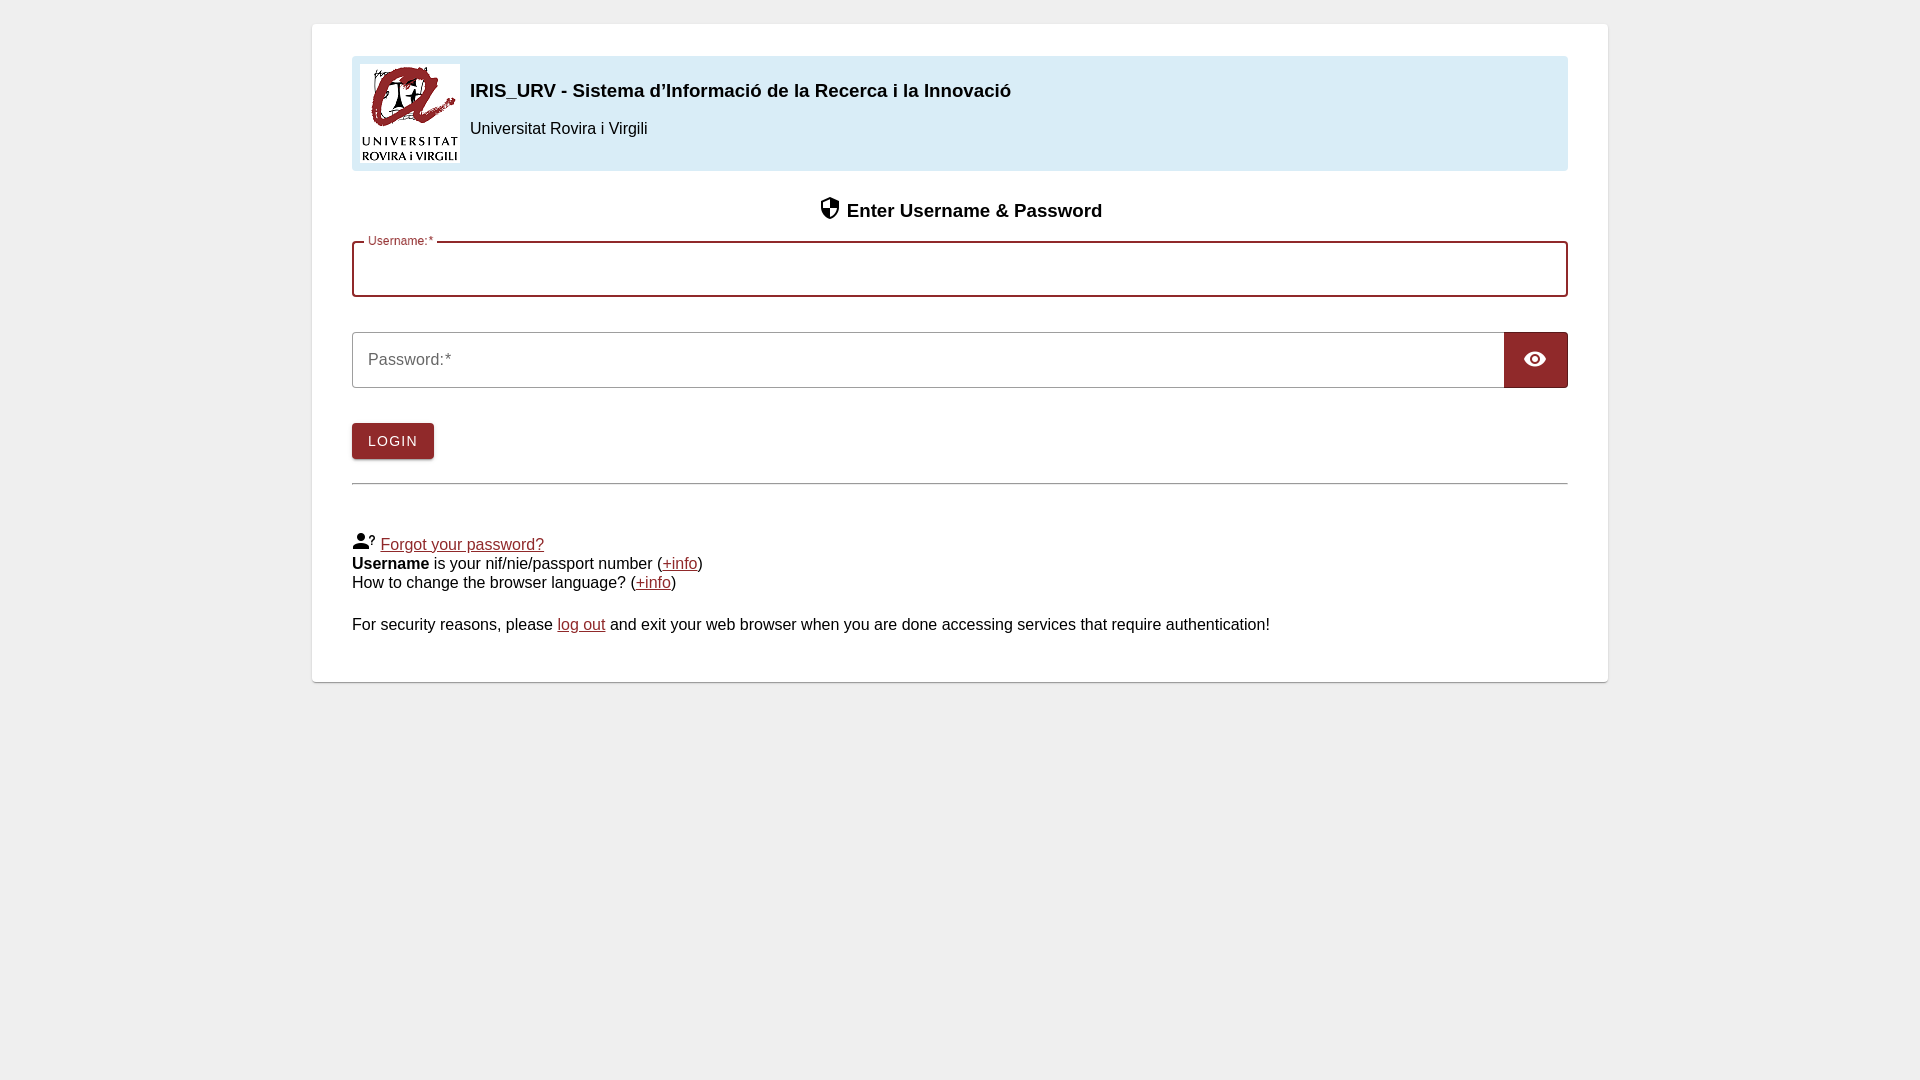  Describe the element at coordinates (581, 624) in the screenshot. I see `log out` at that location.